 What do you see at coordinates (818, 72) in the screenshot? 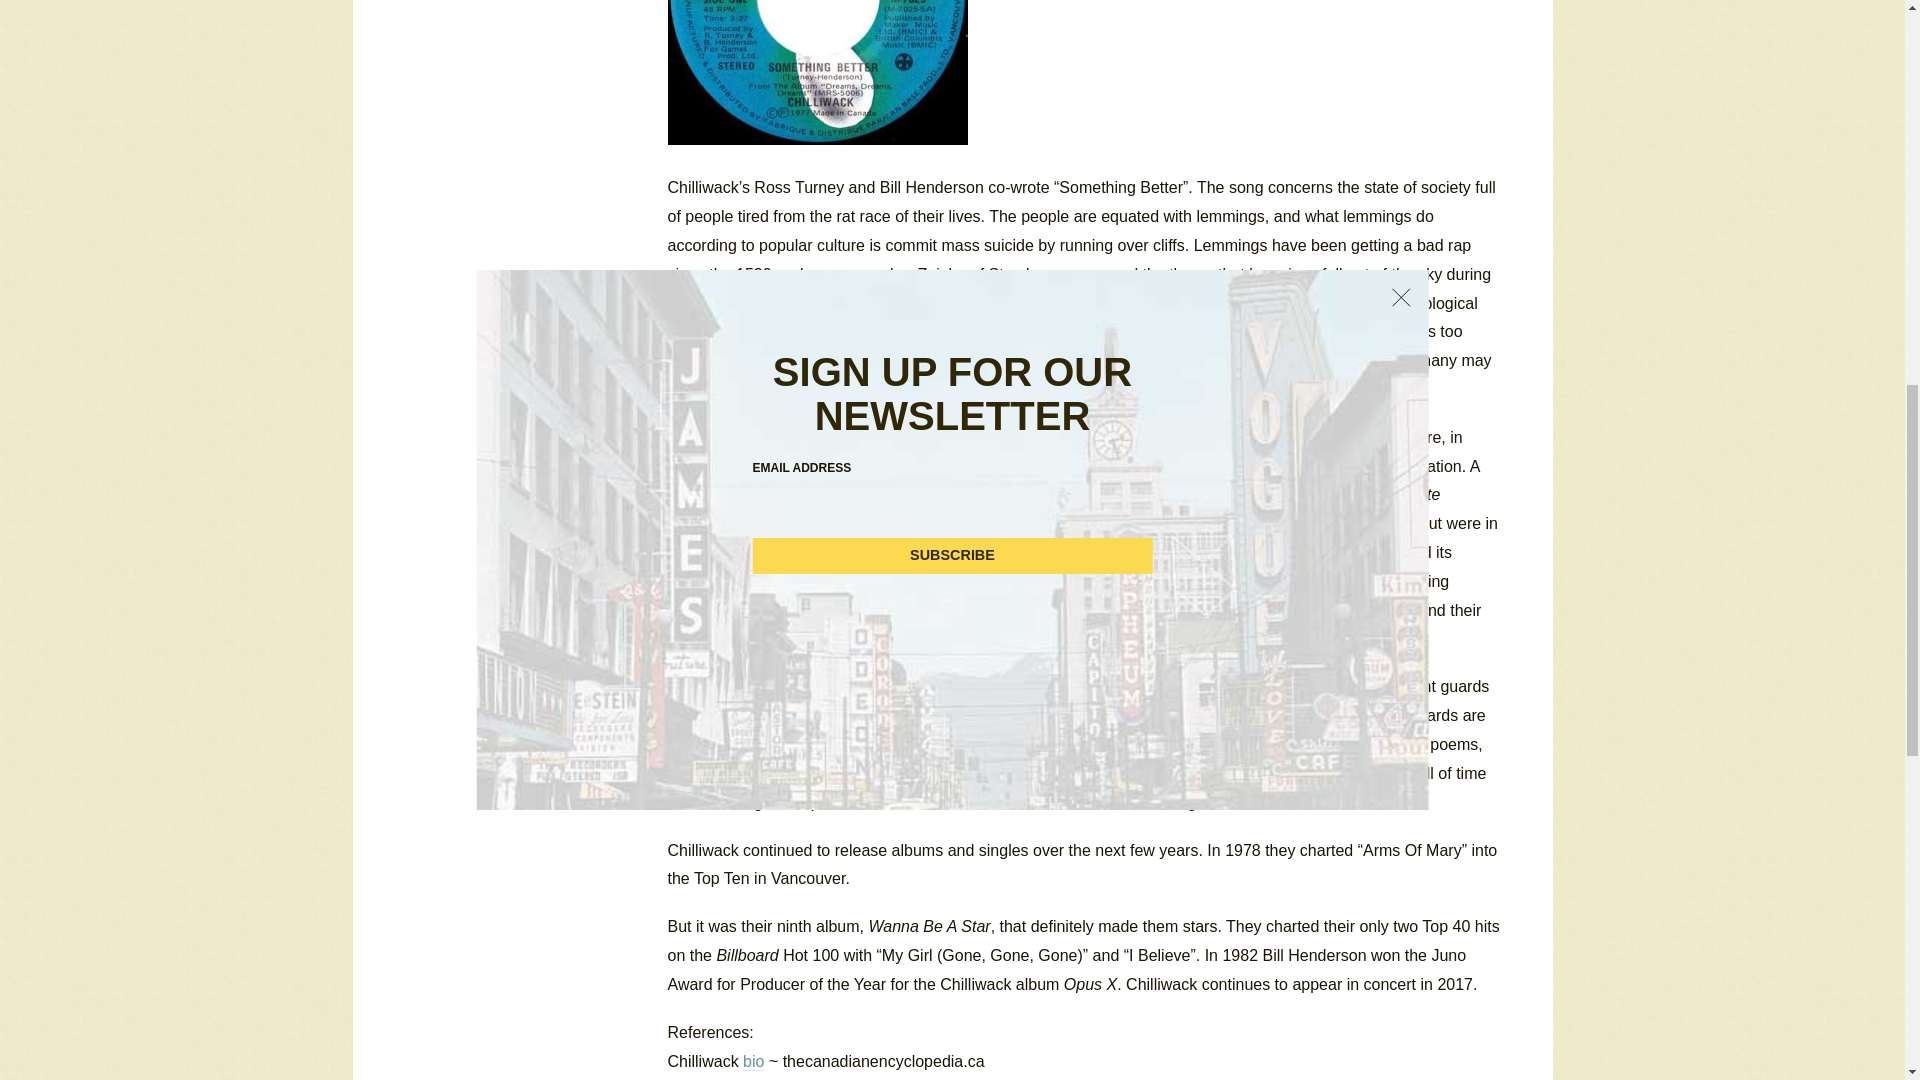
I see `Something Better by Chilliwack` at bounding box center [818, 72].